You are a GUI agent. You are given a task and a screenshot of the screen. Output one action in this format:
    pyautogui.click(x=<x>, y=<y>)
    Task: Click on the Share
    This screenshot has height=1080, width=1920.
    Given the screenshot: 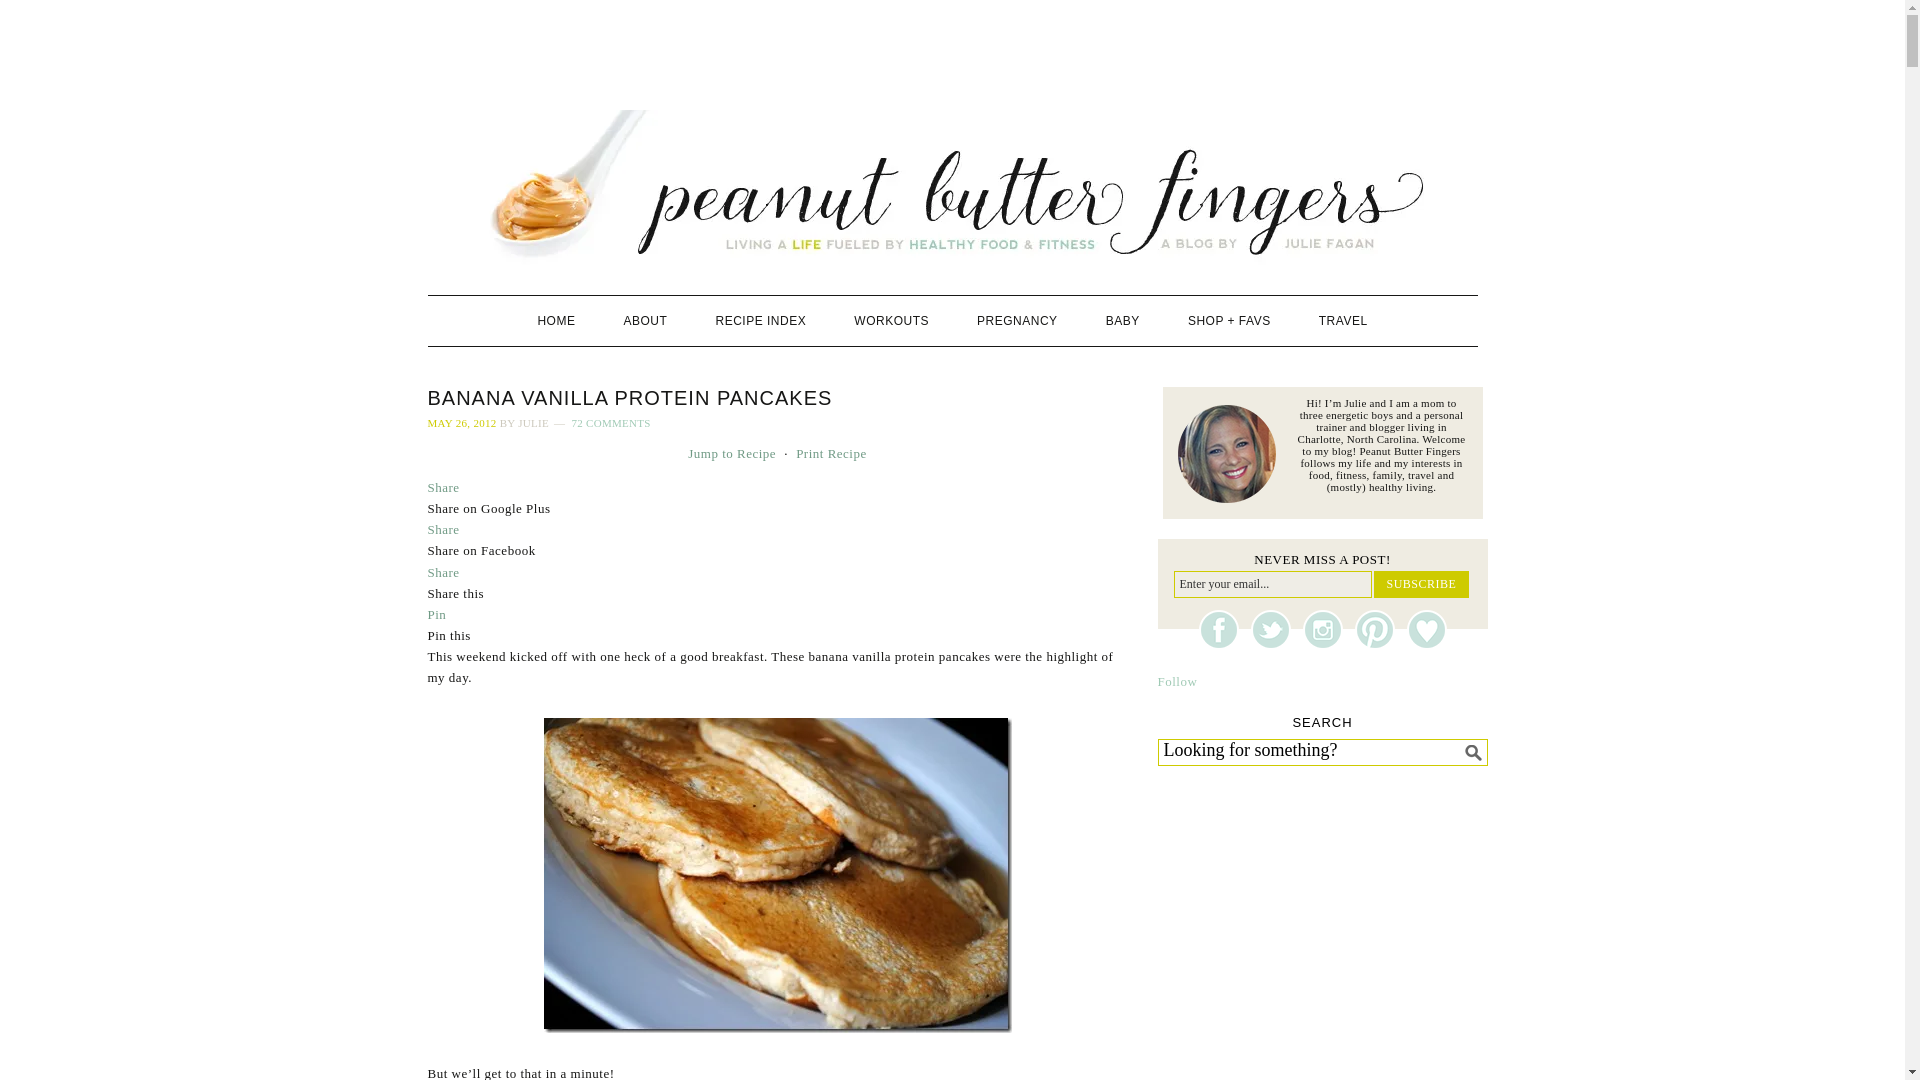 What is the action you would take?
    pyautogui.click(x=444, y=486)
    